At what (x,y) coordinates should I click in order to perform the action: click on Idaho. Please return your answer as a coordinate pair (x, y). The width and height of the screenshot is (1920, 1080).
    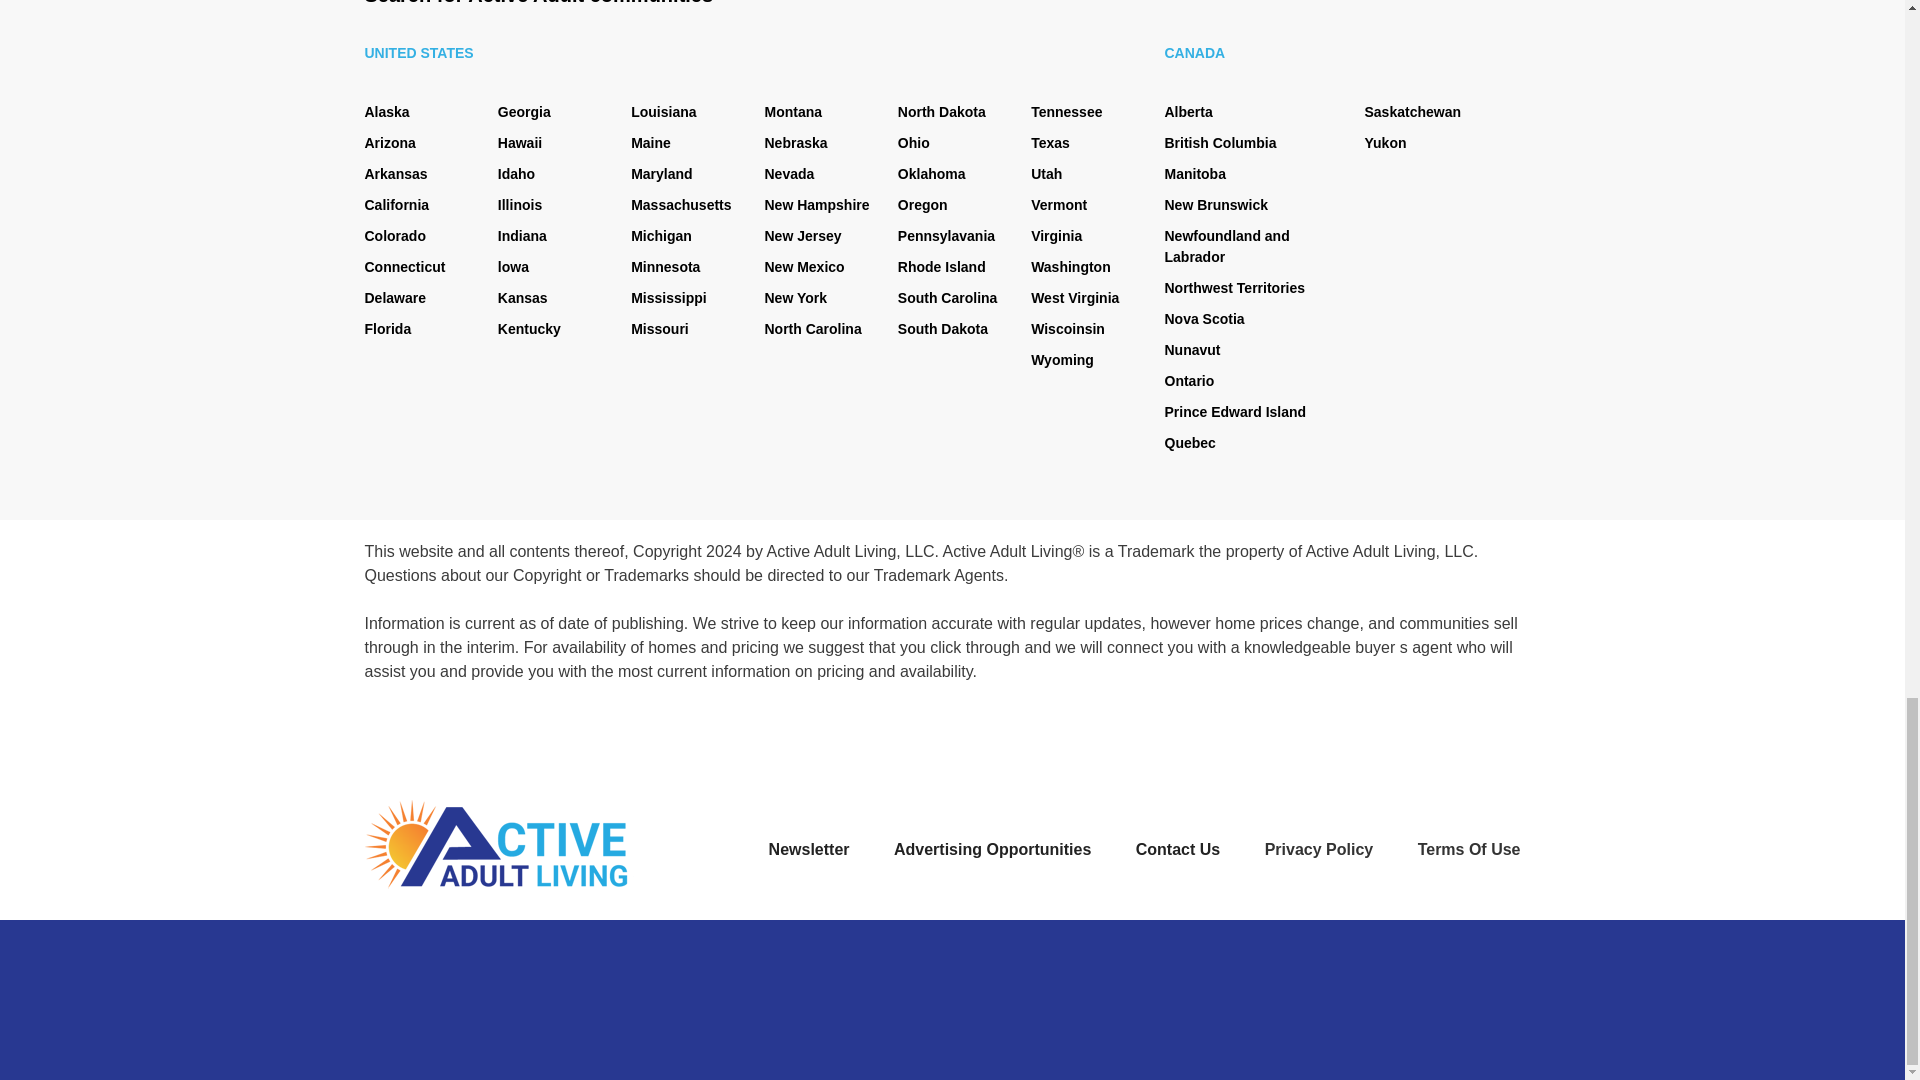
    Looking at the image, I should click on (516, 174).